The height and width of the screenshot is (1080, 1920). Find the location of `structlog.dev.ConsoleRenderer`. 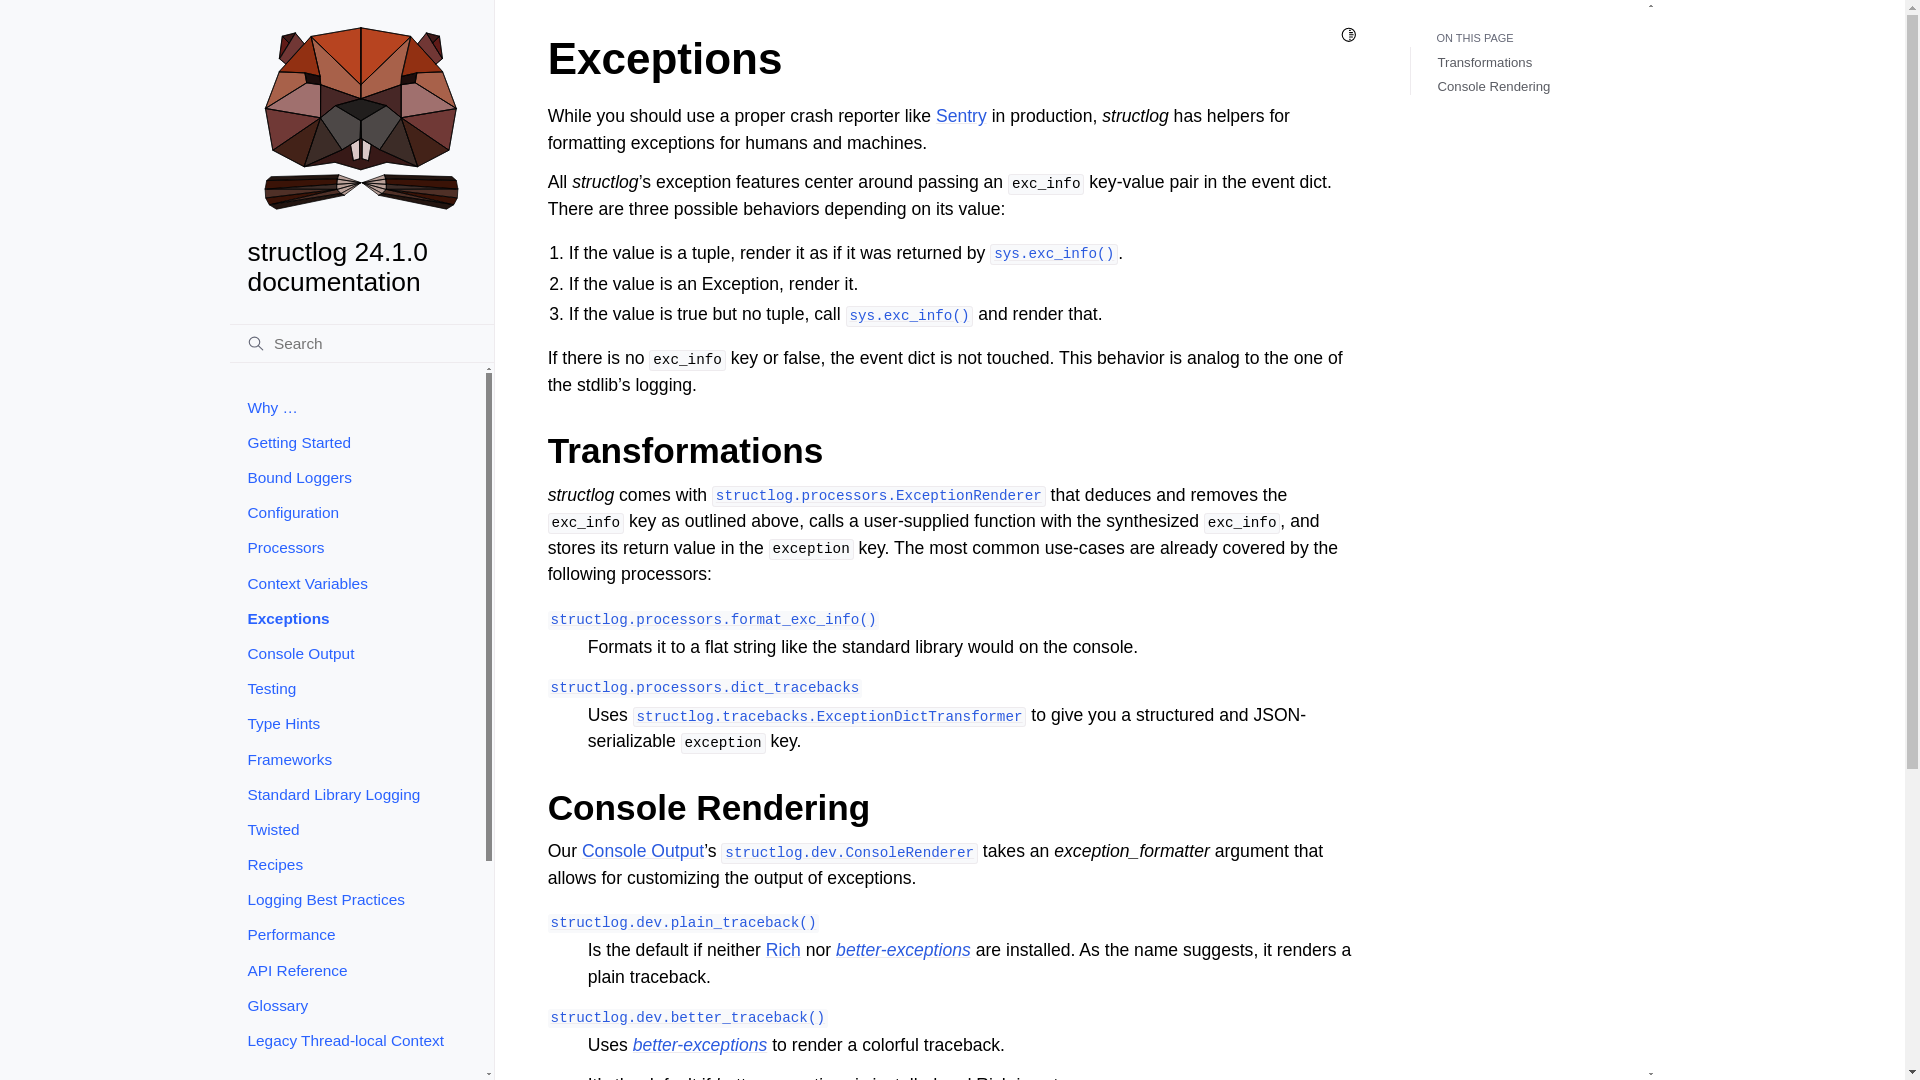

structlog.dev.ConsoleRenderer is located at coordinates (849, 850).